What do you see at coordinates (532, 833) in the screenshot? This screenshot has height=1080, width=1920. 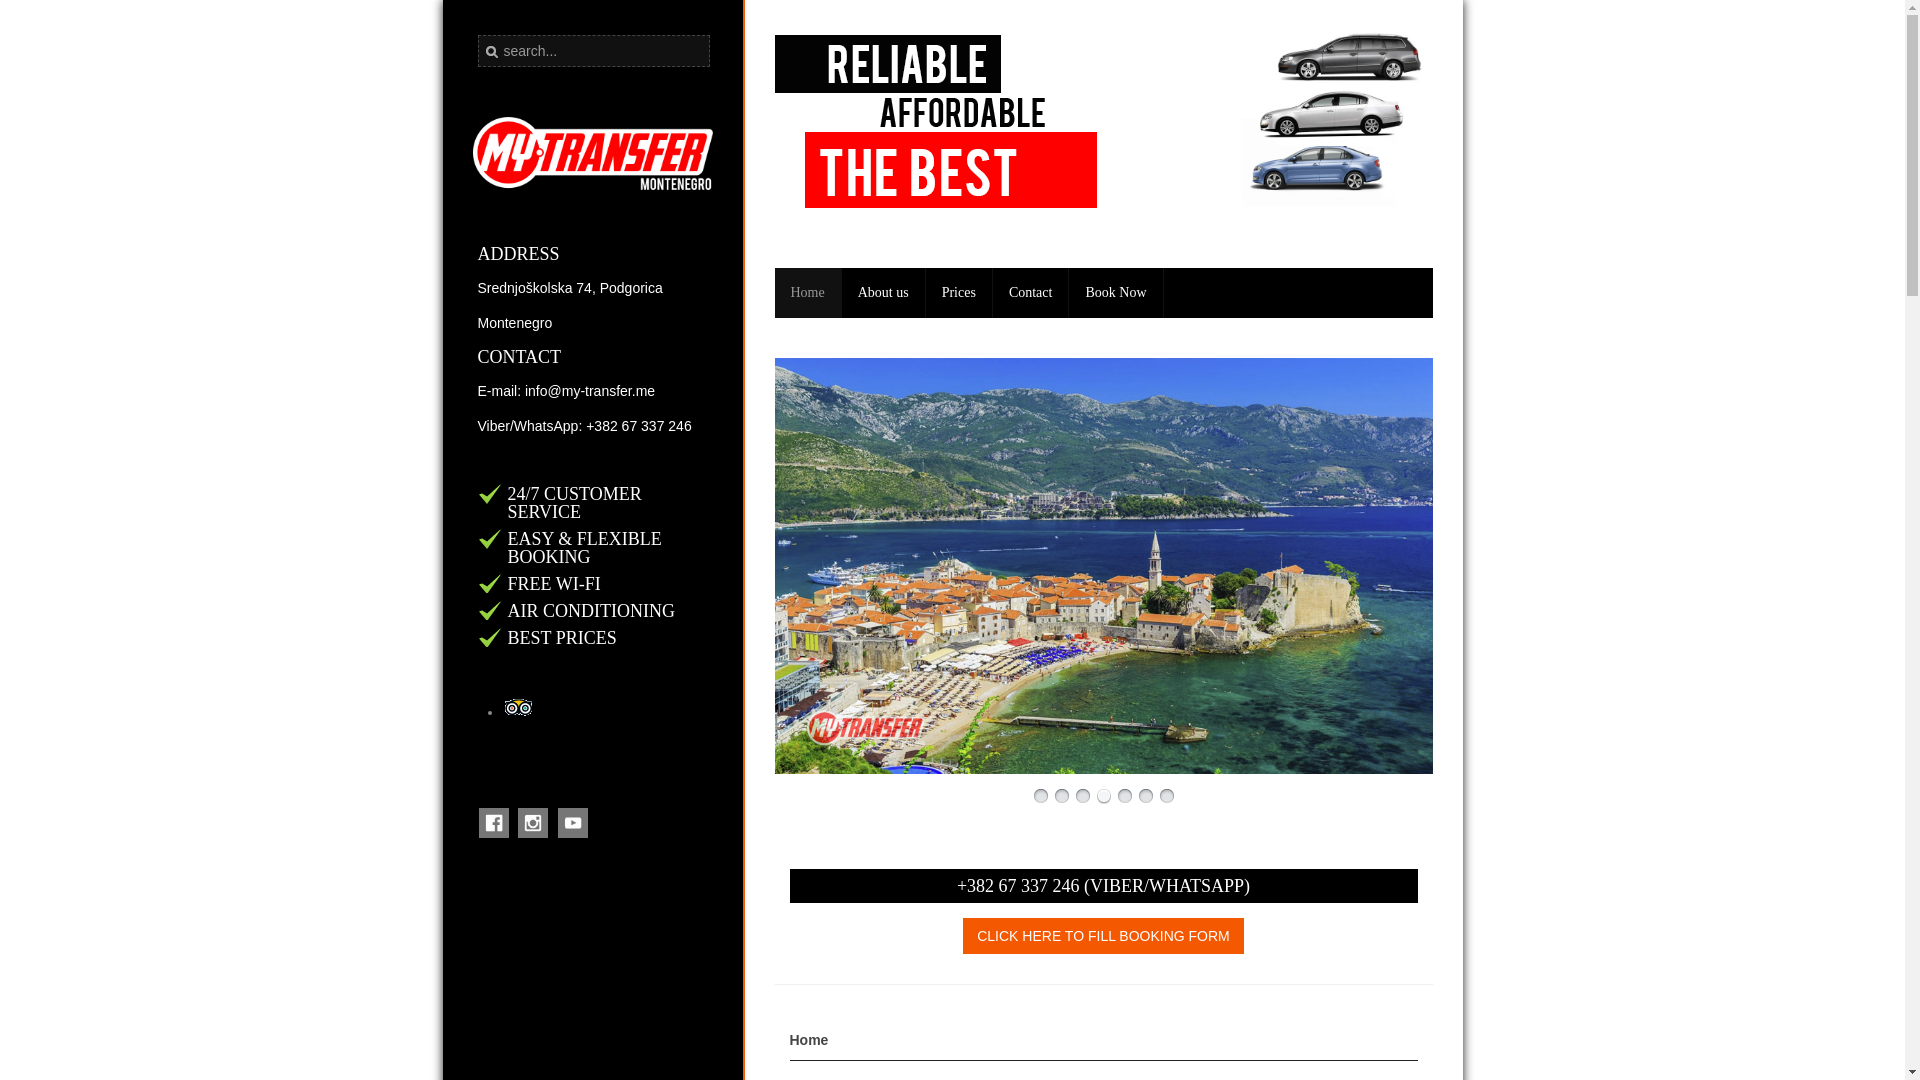 I see `instagram` at bounding box center [532, 833].